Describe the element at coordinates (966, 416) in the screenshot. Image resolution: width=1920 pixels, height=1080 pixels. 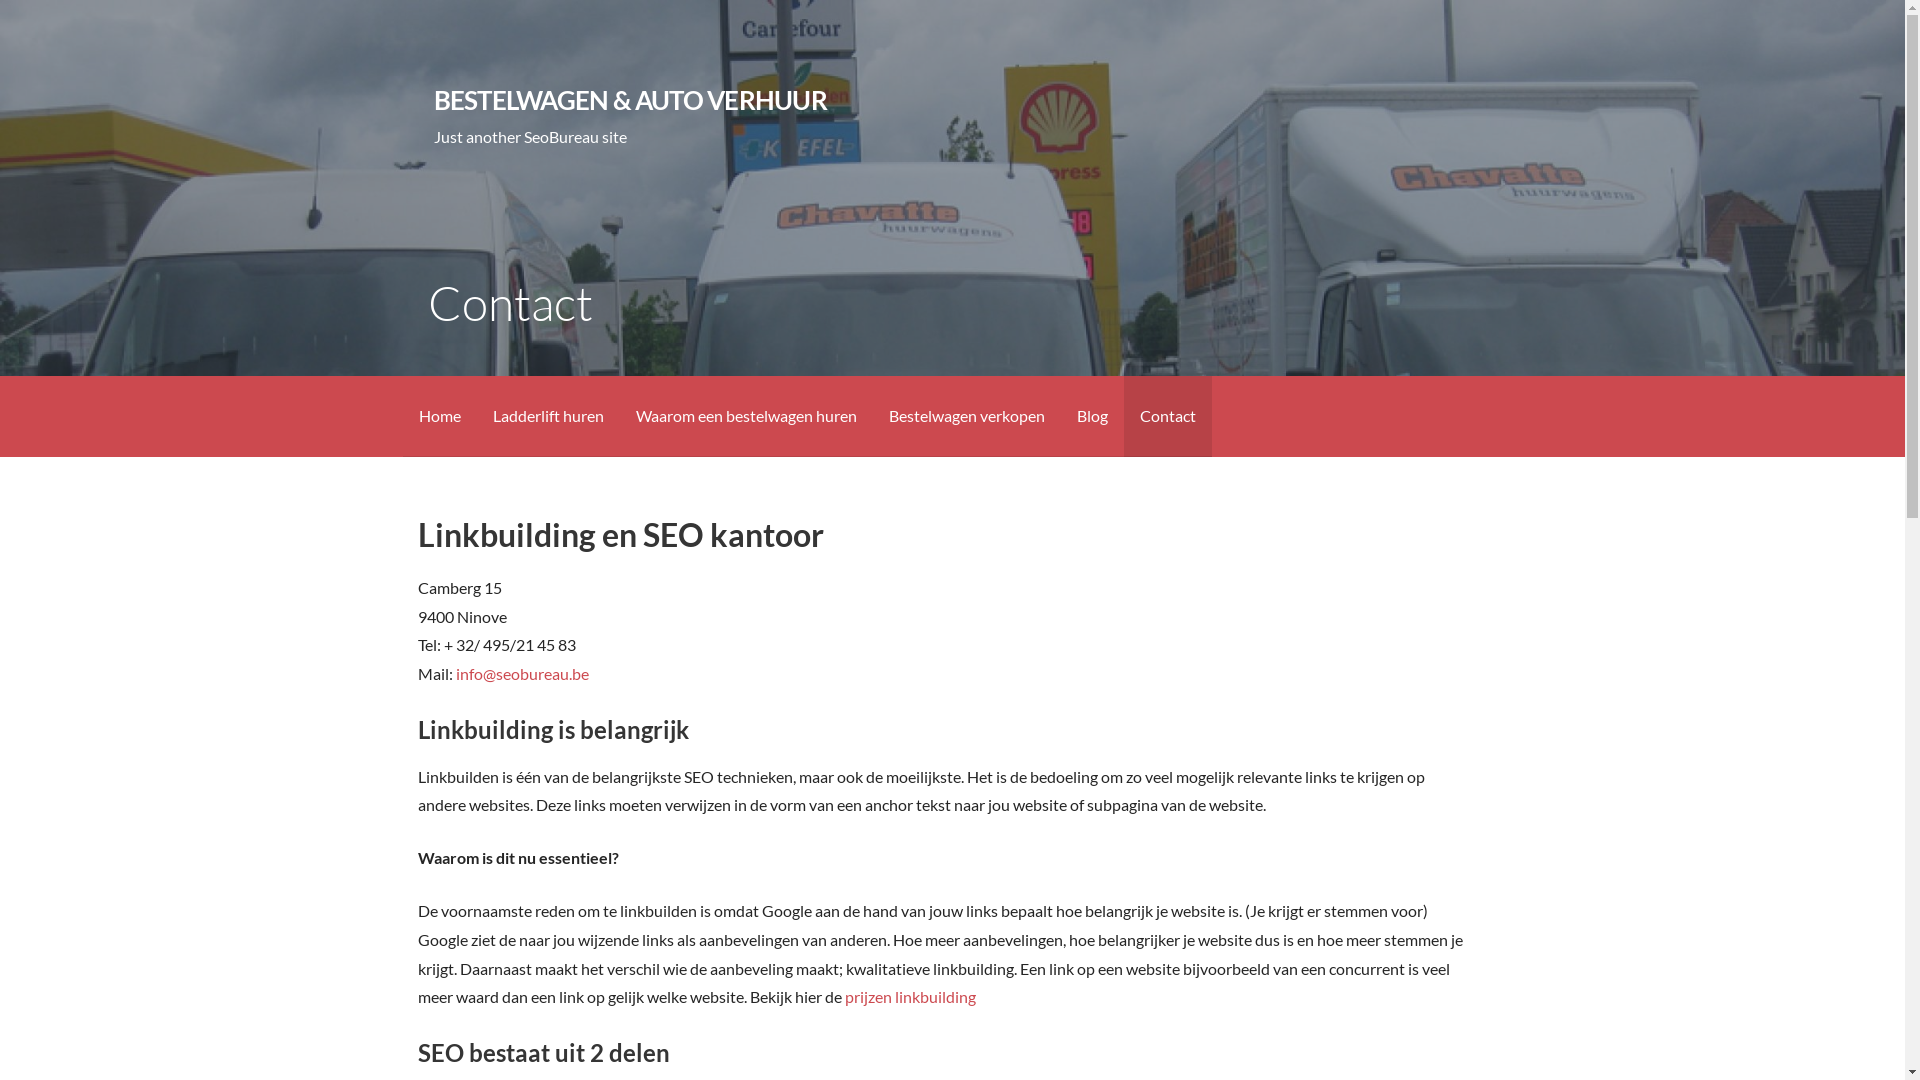
I see `Bestelwagen verkopen` at that location.